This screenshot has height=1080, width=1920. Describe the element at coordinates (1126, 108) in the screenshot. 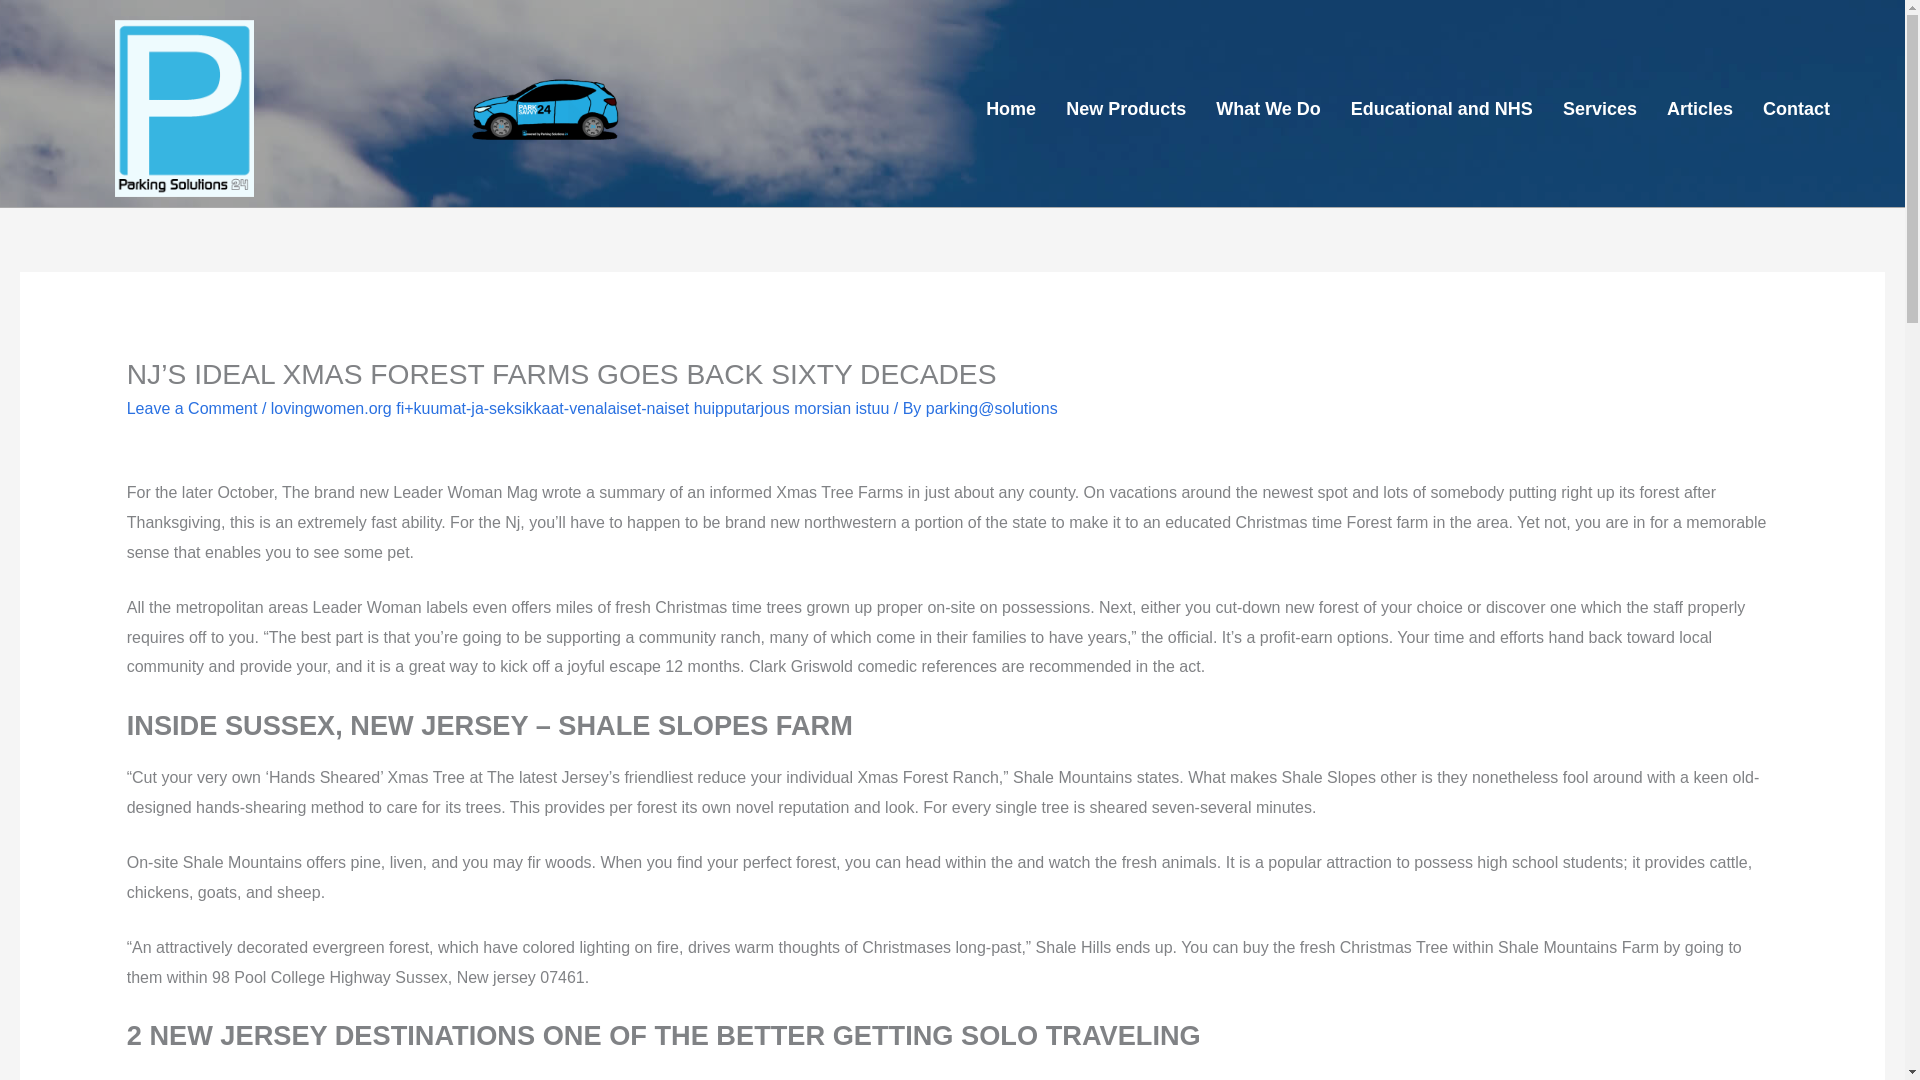

I see `New Products` at that location.